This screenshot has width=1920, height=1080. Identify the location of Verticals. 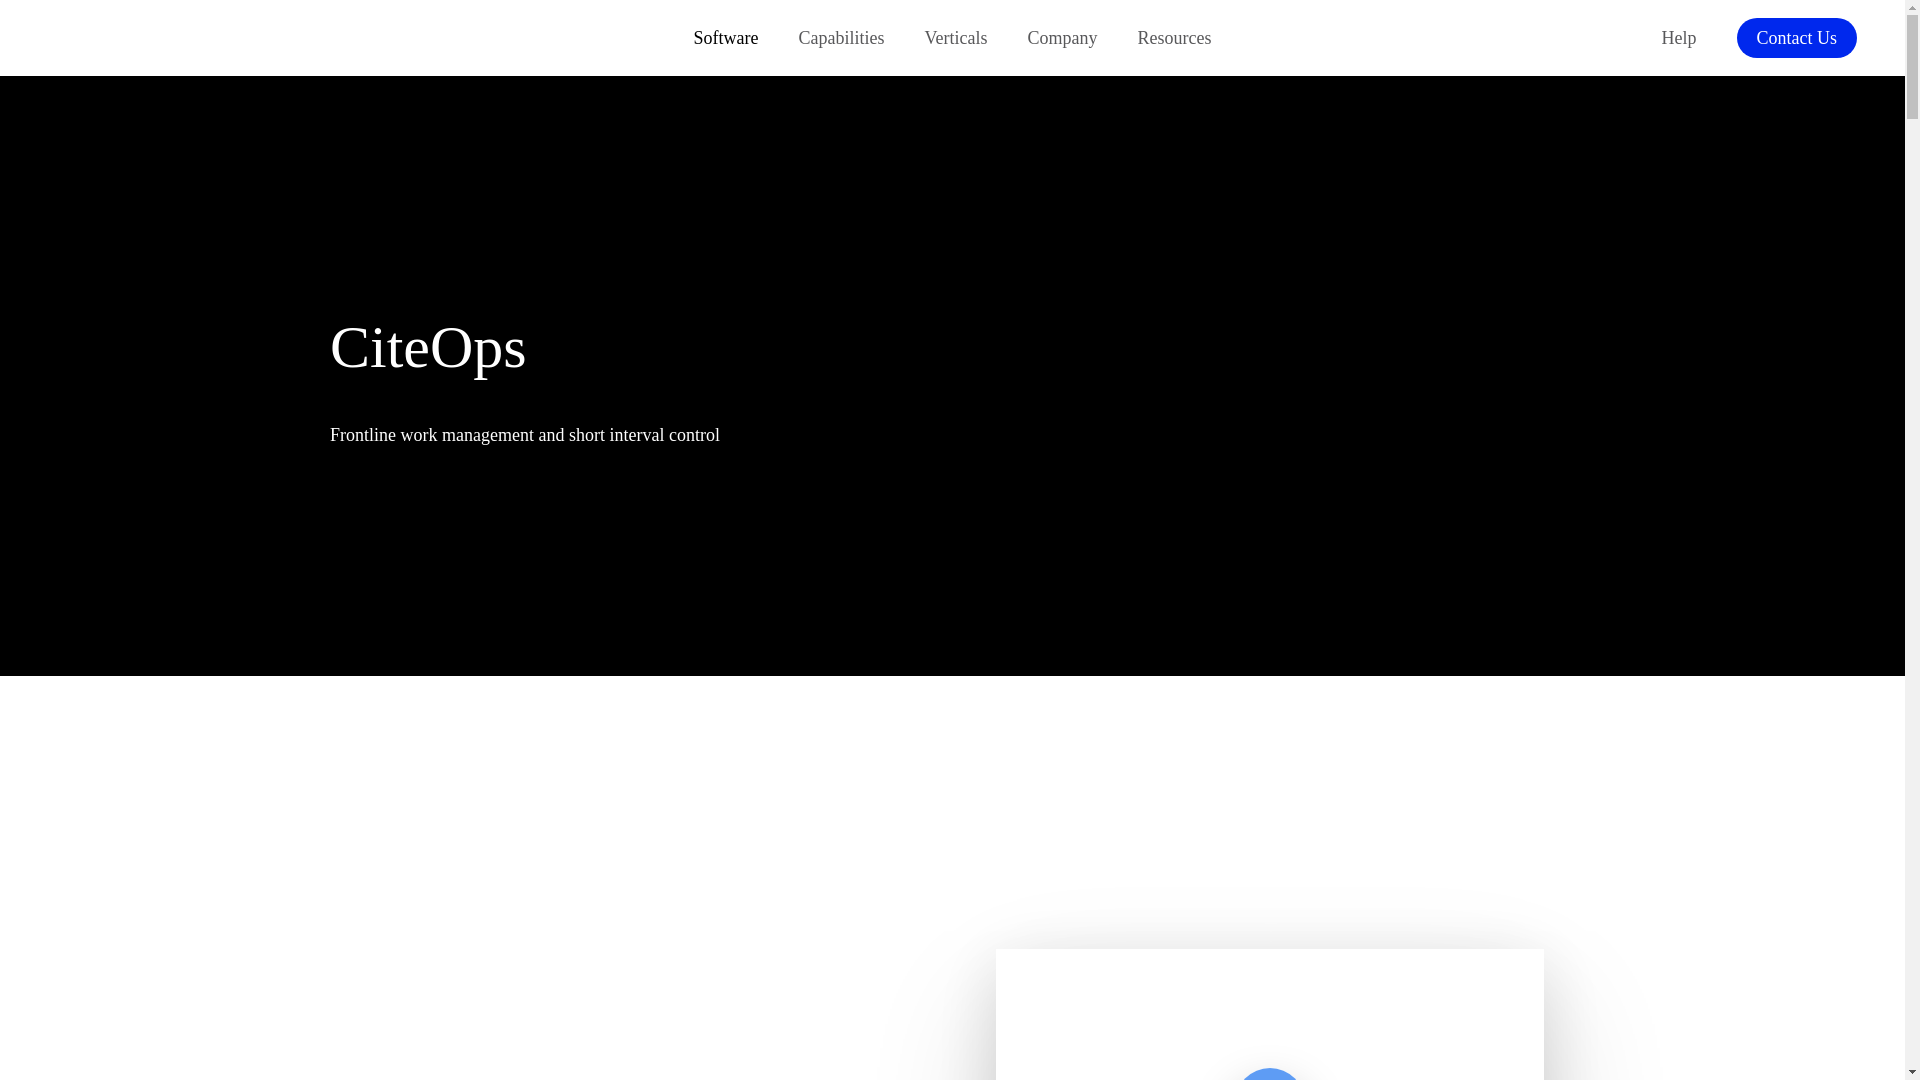
(955, 38).